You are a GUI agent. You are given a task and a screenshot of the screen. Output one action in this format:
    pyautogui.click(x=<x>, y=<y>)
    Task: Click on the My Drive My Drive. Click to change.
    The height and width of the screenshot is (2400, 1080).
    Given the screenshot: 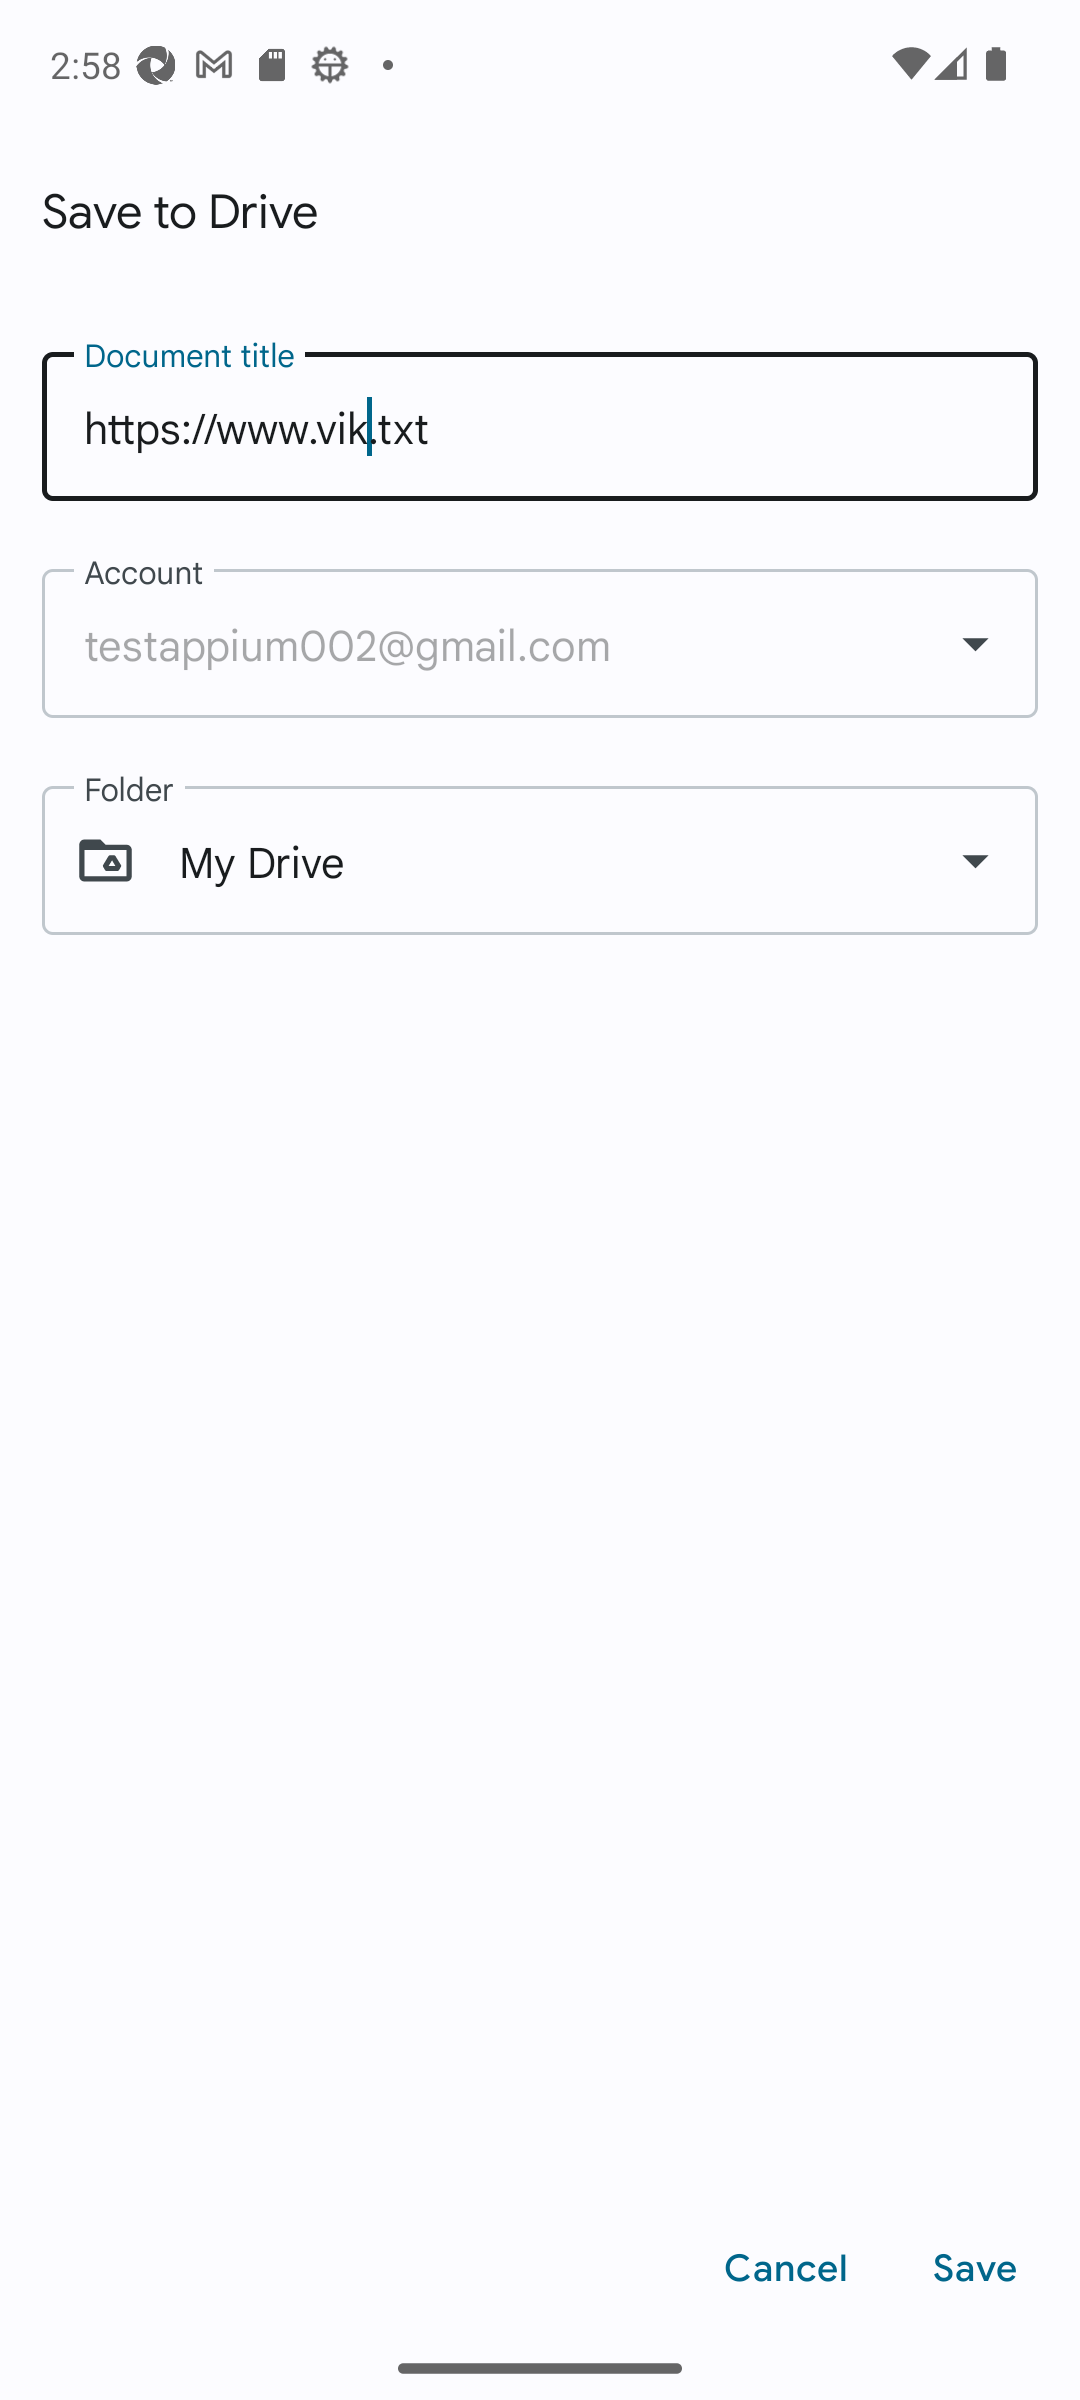 What is the action you would take?
    pyautogui.click(x=540, y=862)
    